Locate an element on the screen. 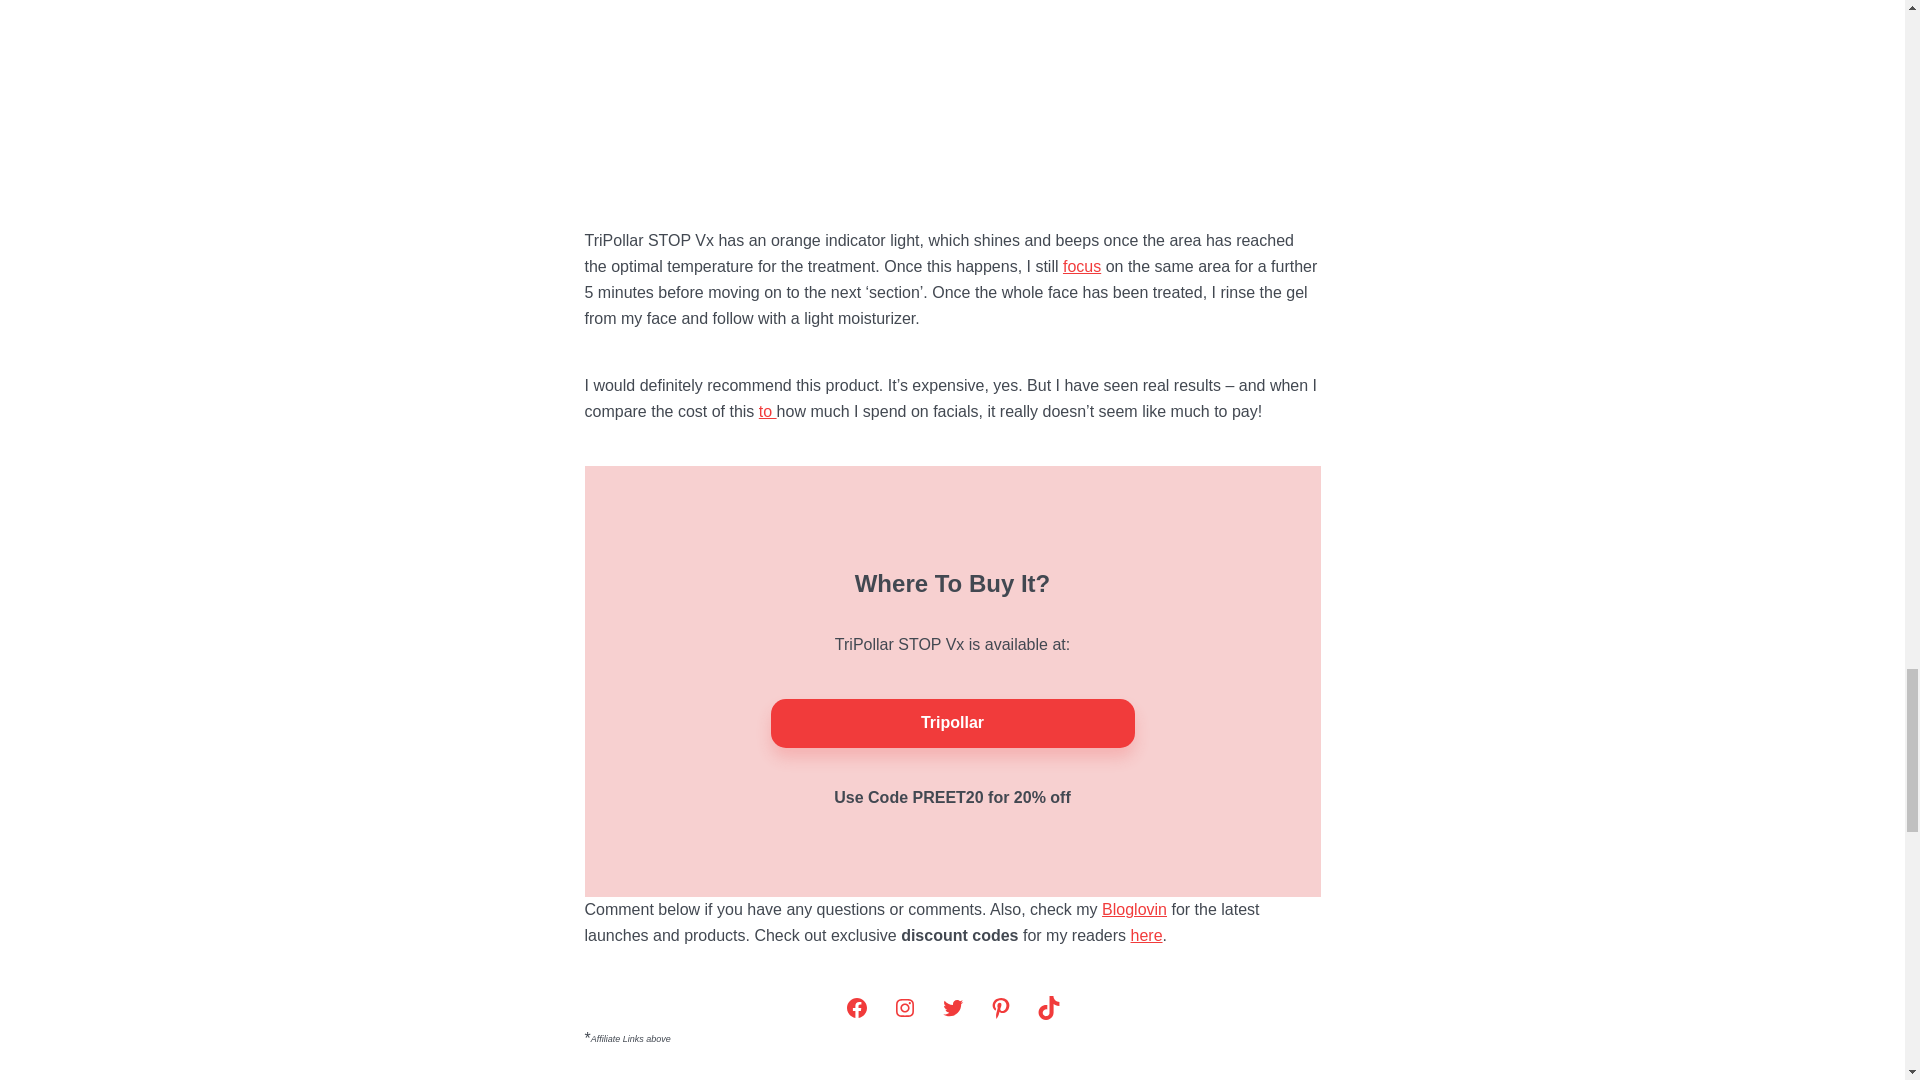  Facebook is located at coordinates (855, 1008).